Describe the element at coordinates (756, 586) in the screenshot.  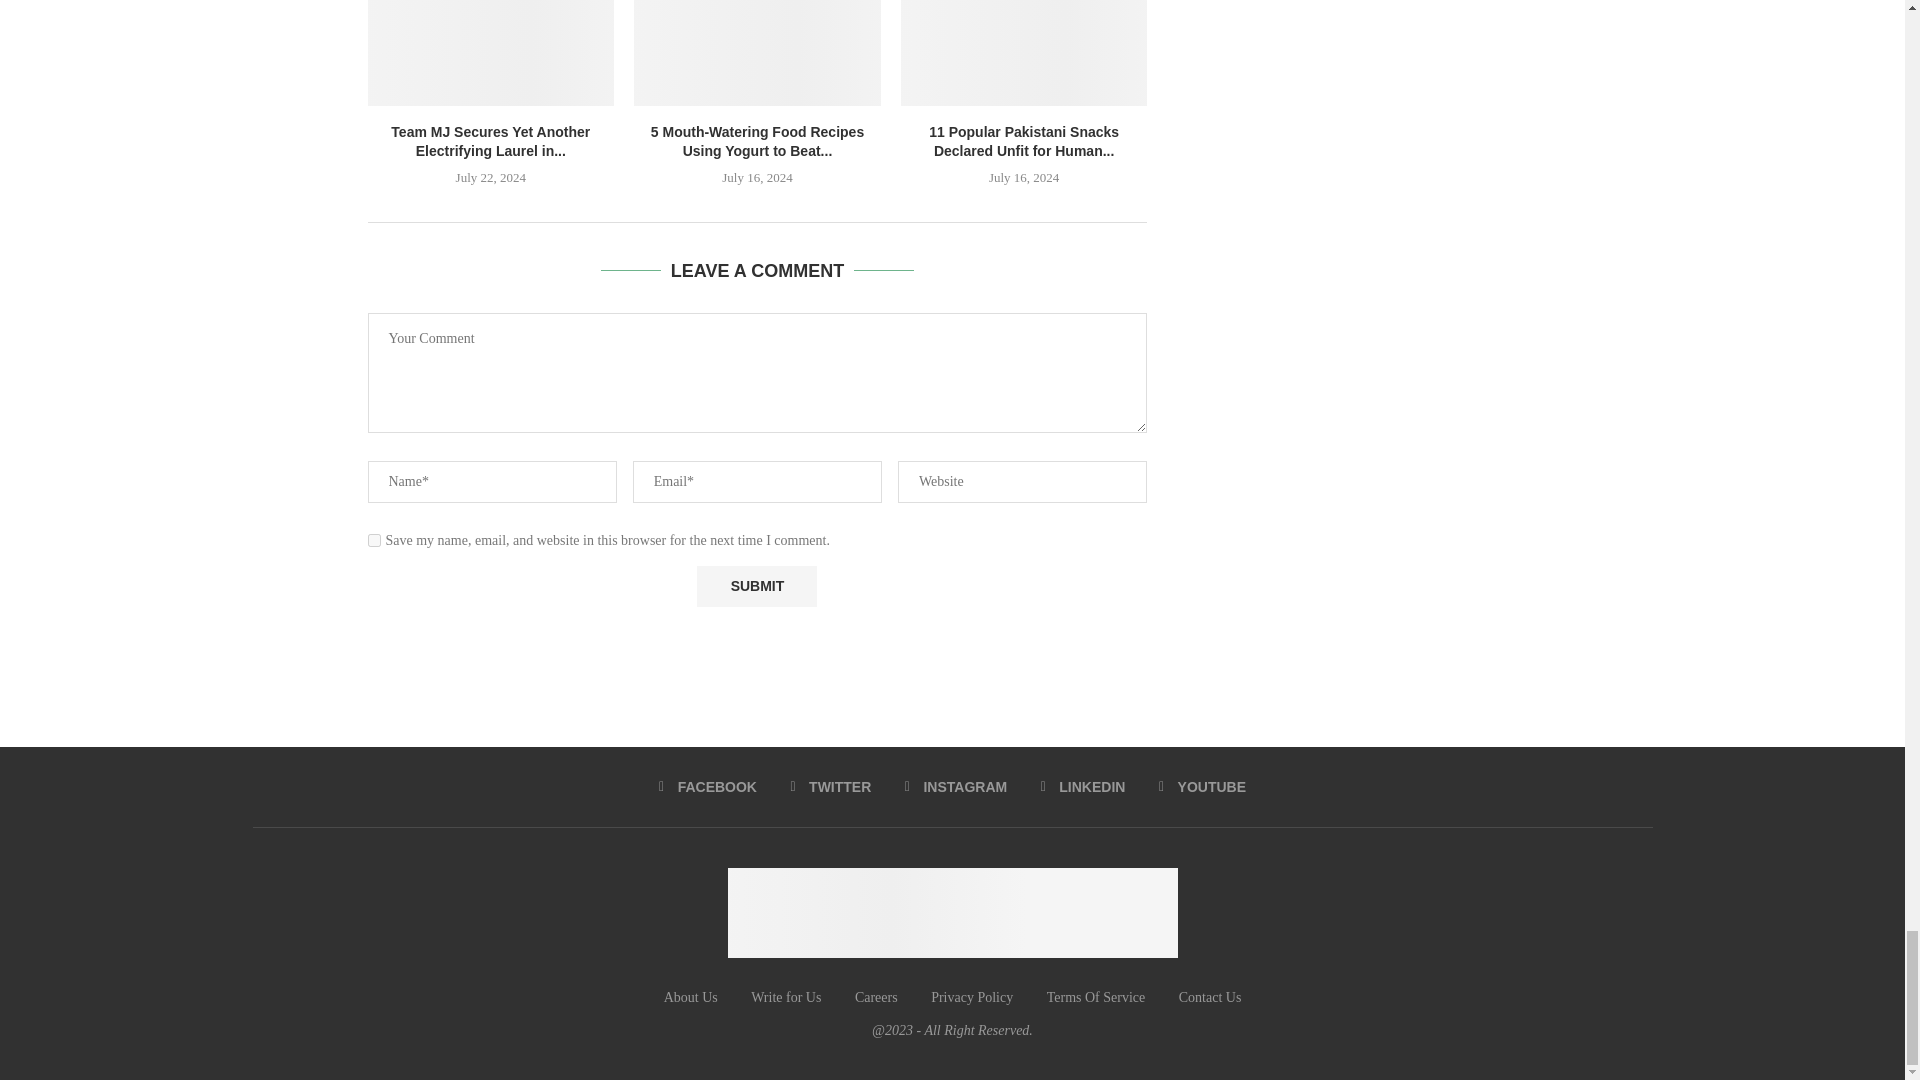
I see `Submit` at that location.